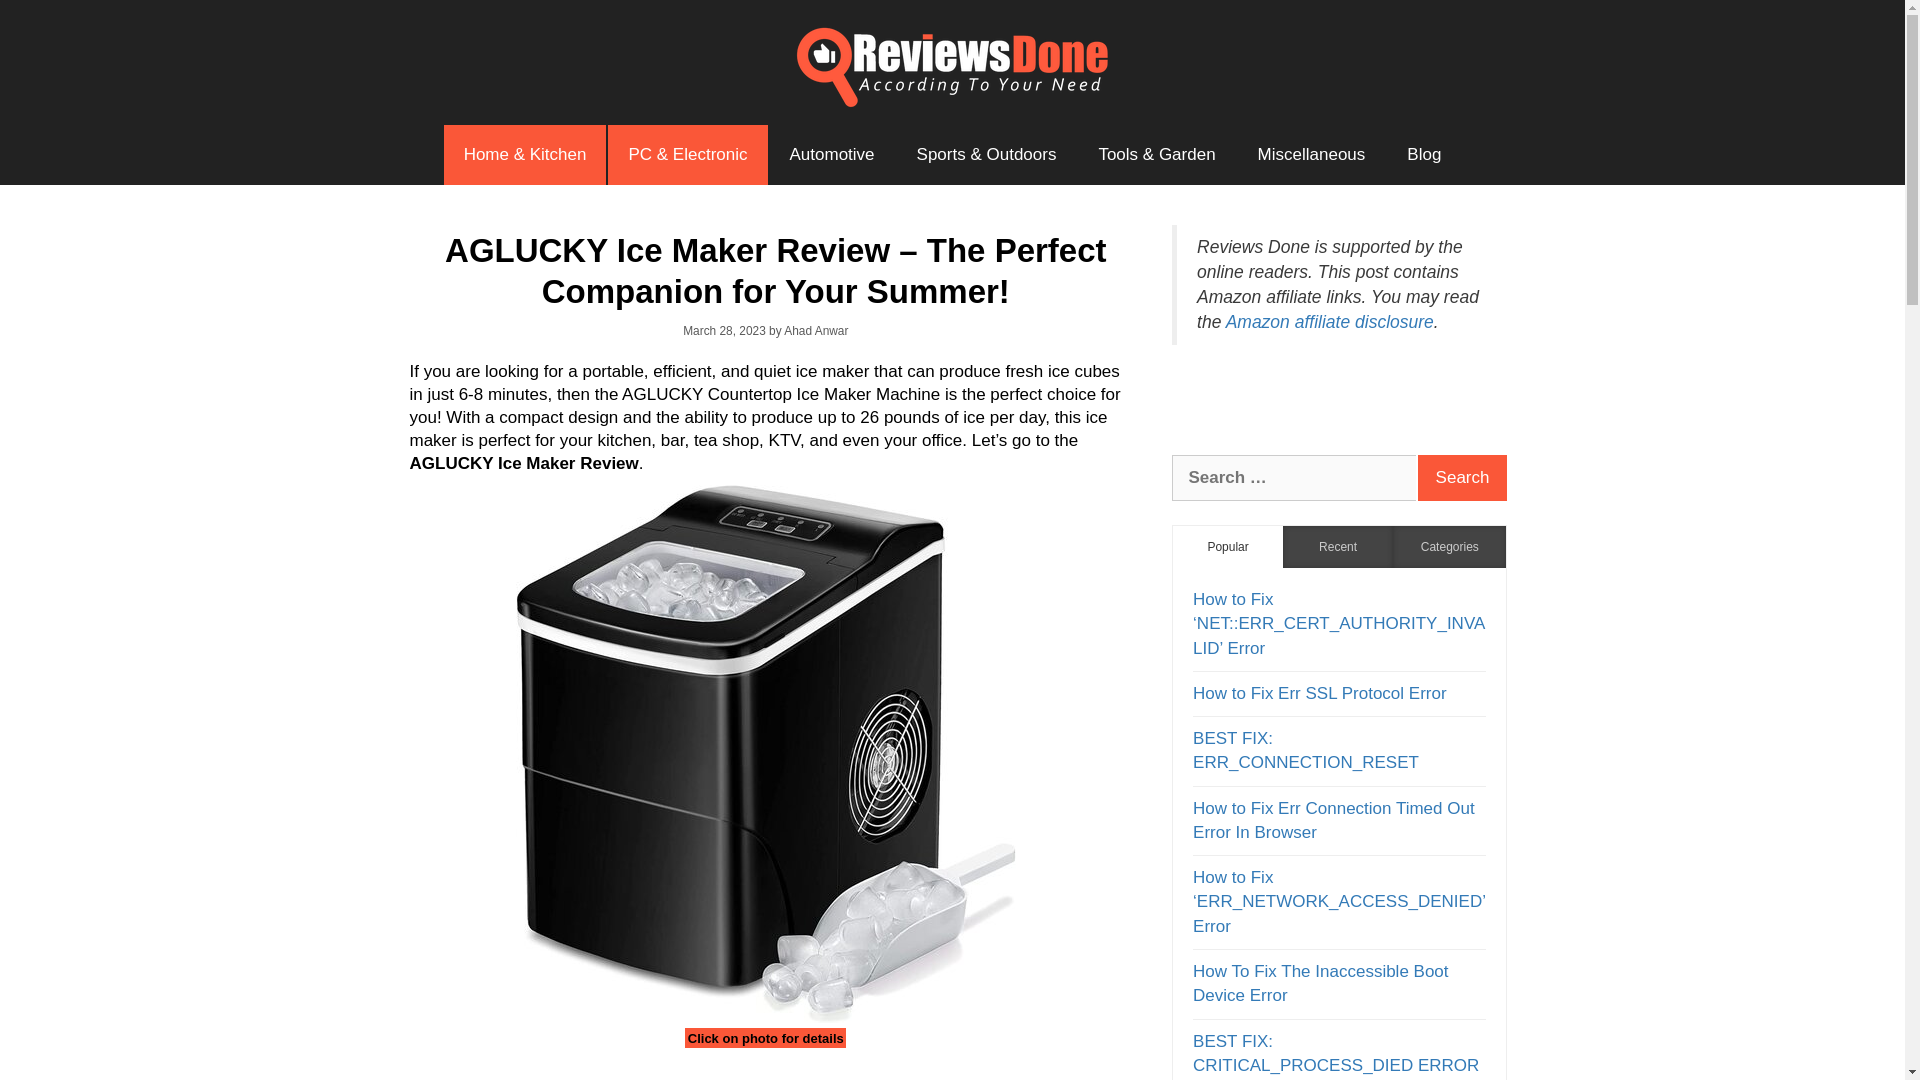 The height and width of the screenshot is (1080, 1920). Describe the element at coordinates (1228, 546) in the screenshot. I see `Tab 1` at that location.